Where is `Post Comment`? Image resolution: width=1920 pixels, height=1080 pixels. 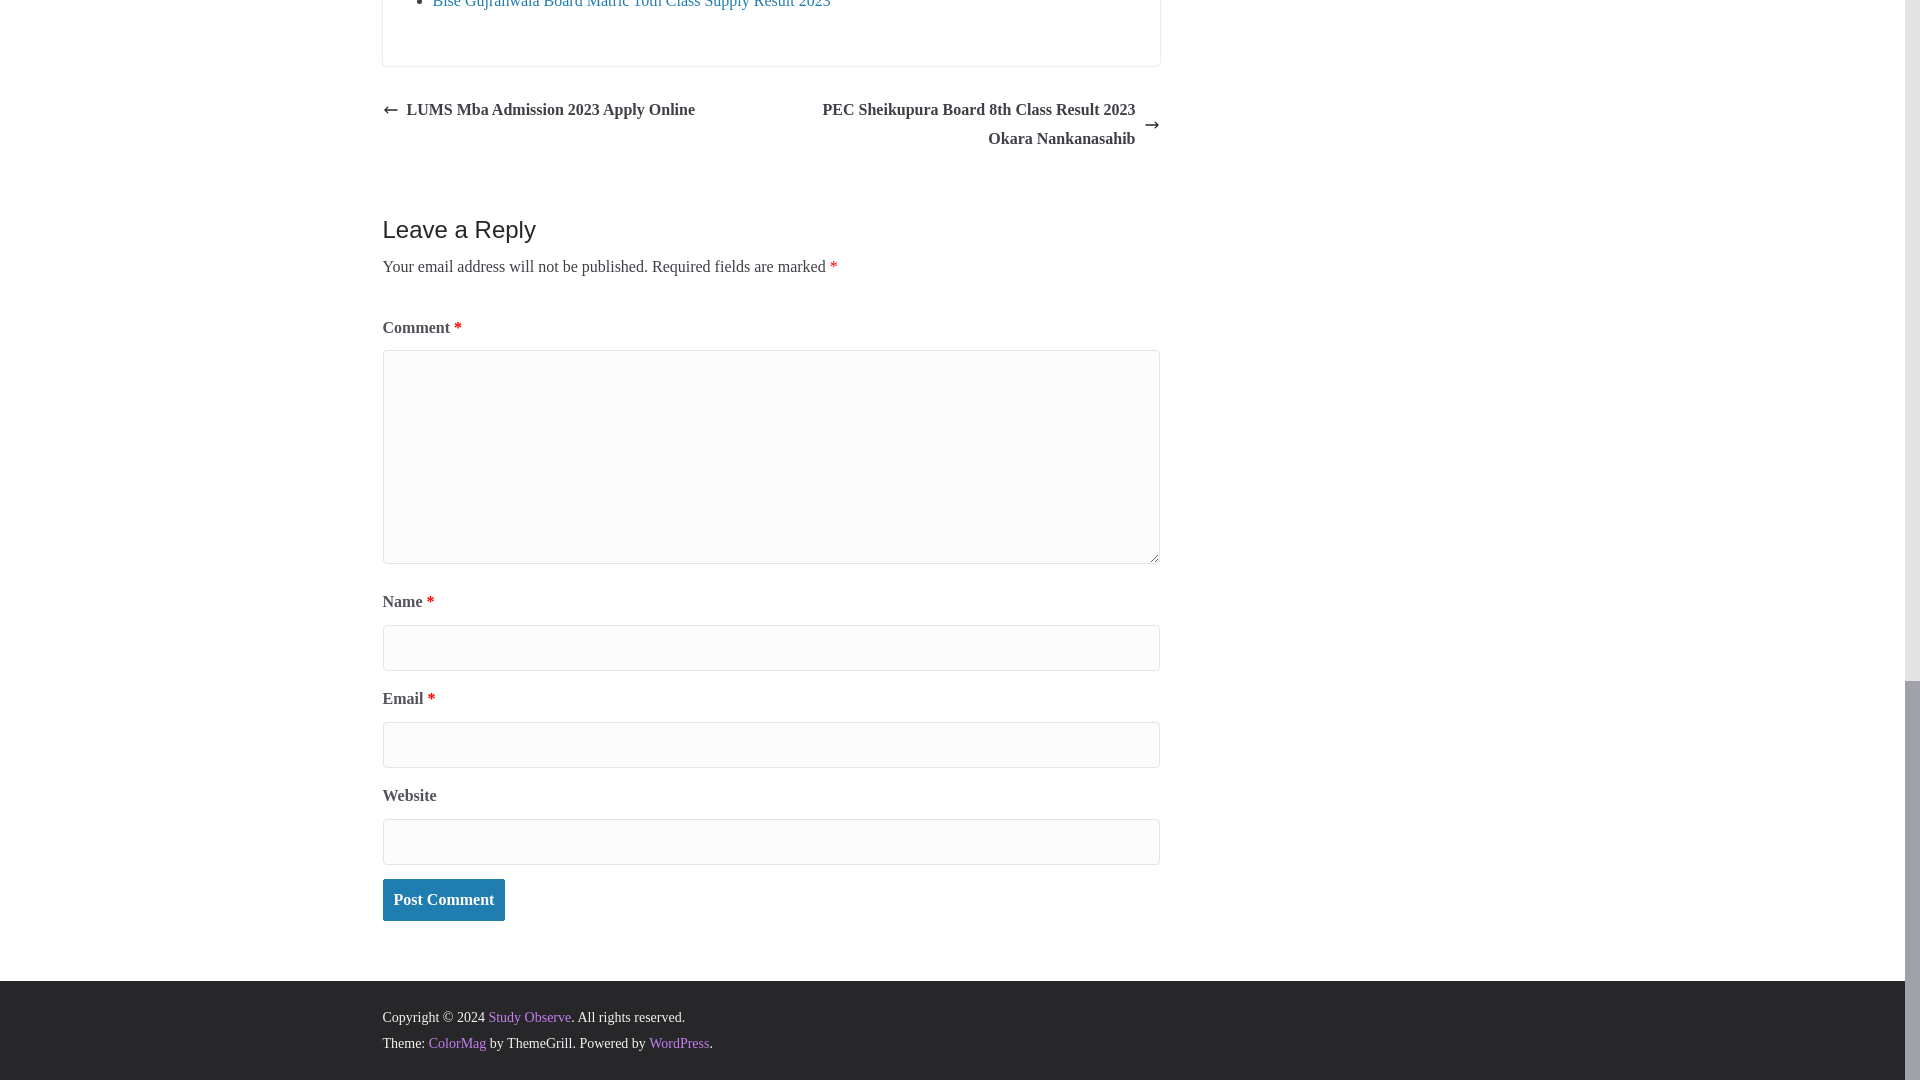
Post Comment is located at coordinates (443, 900).